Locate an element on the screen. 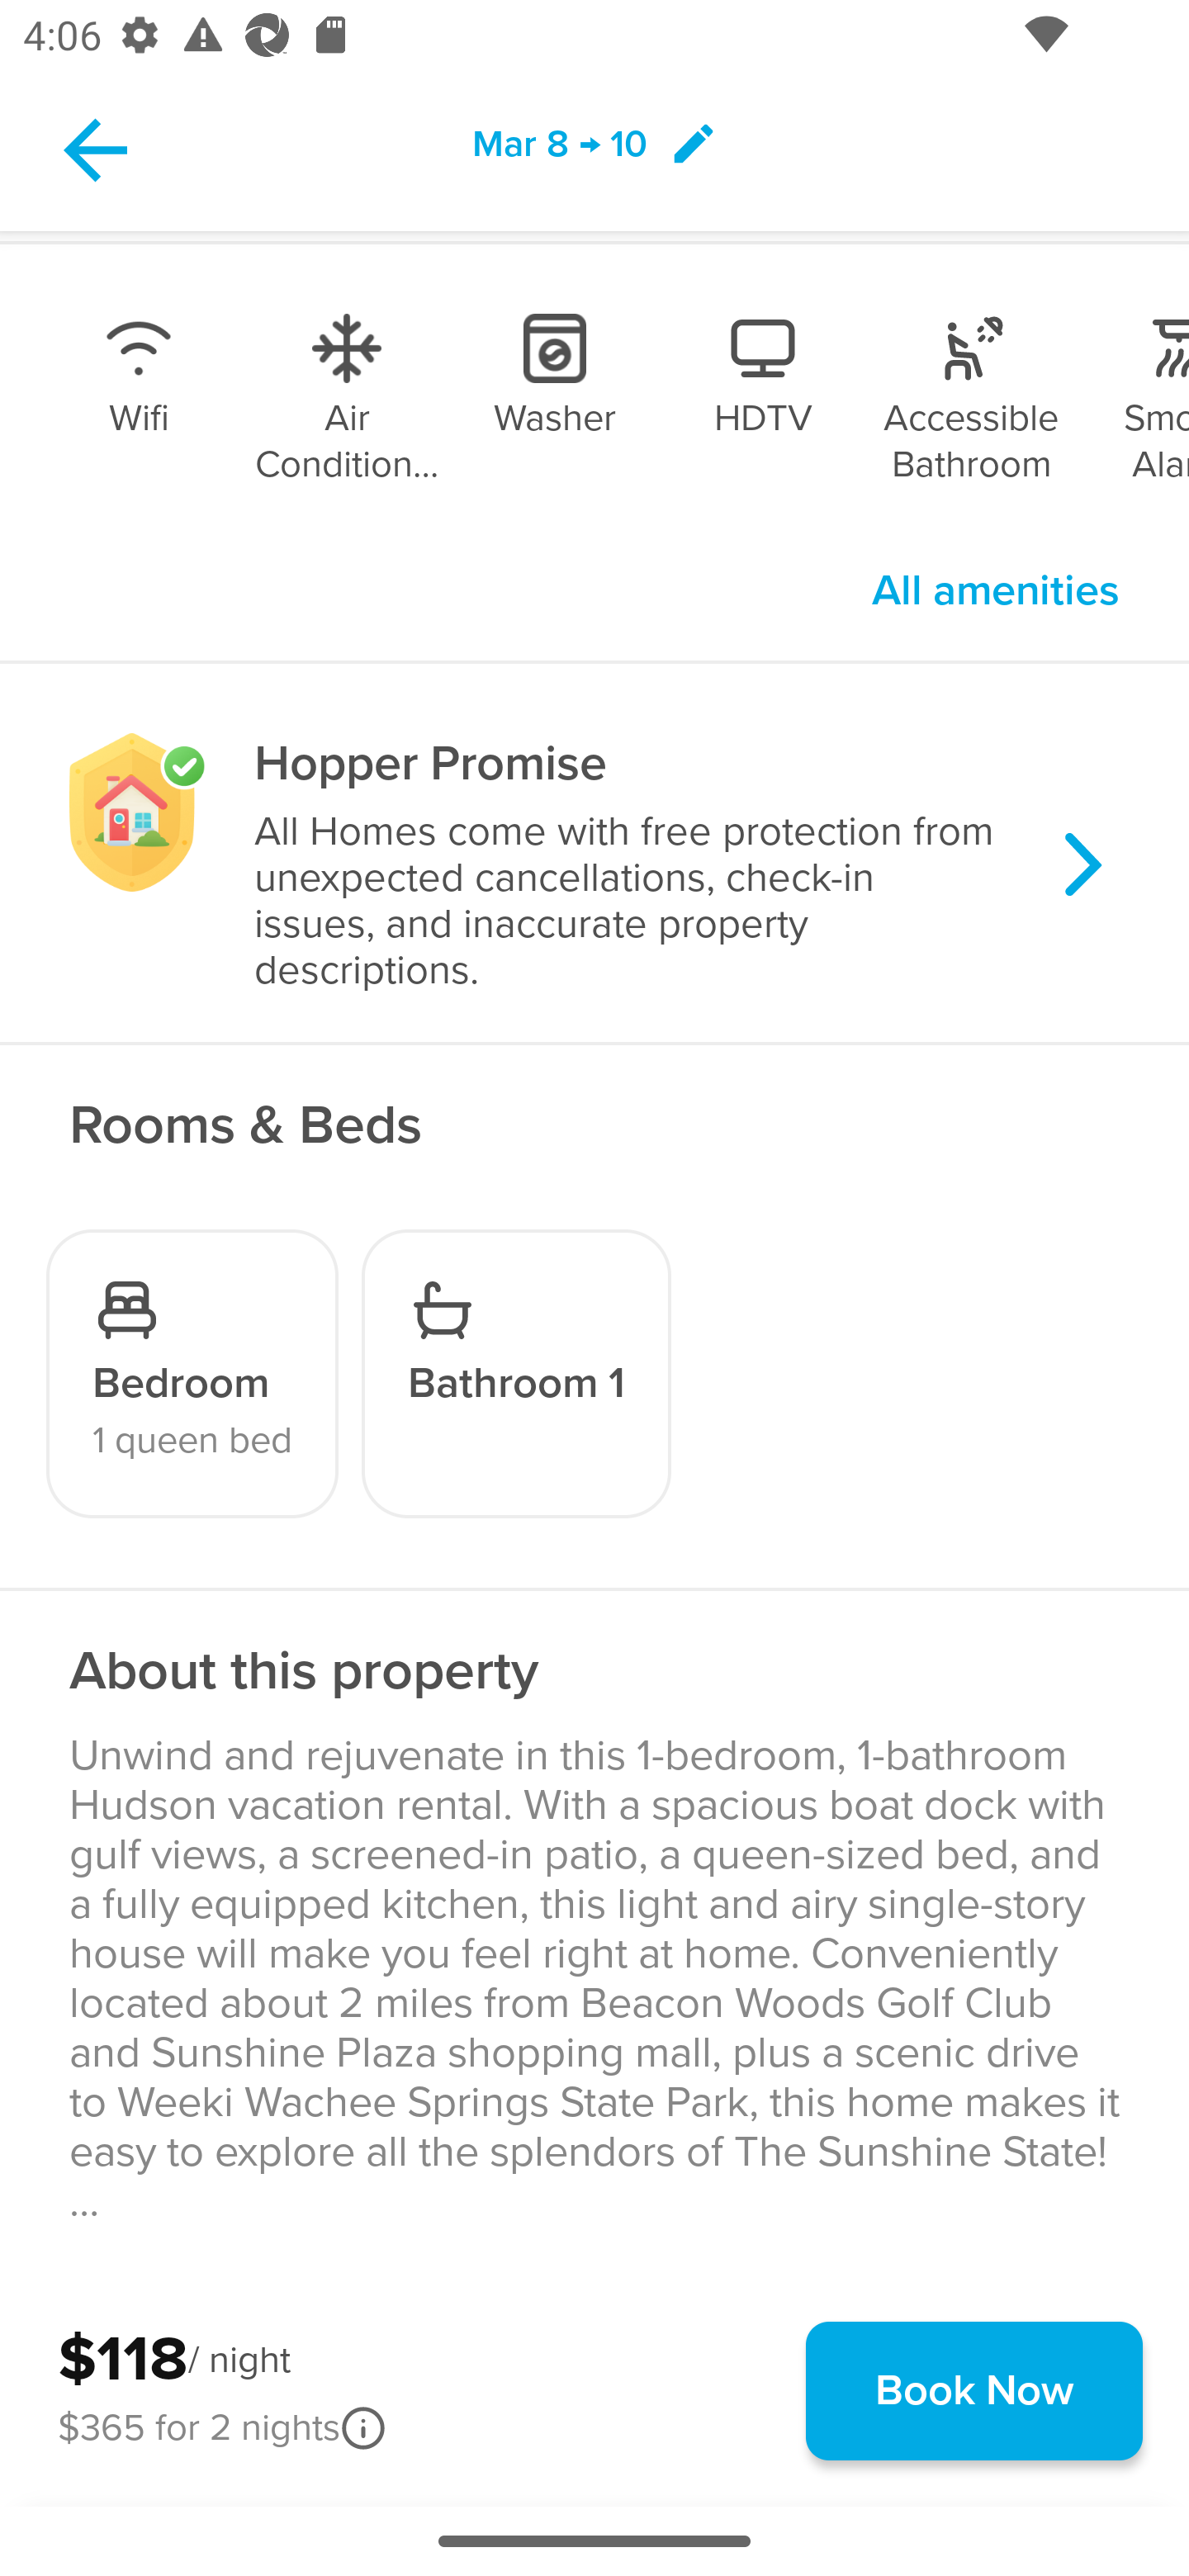 Image resolution: width=1189 pixels, height=2576 pixels. Book Now is located at coordinates (974, 2390).